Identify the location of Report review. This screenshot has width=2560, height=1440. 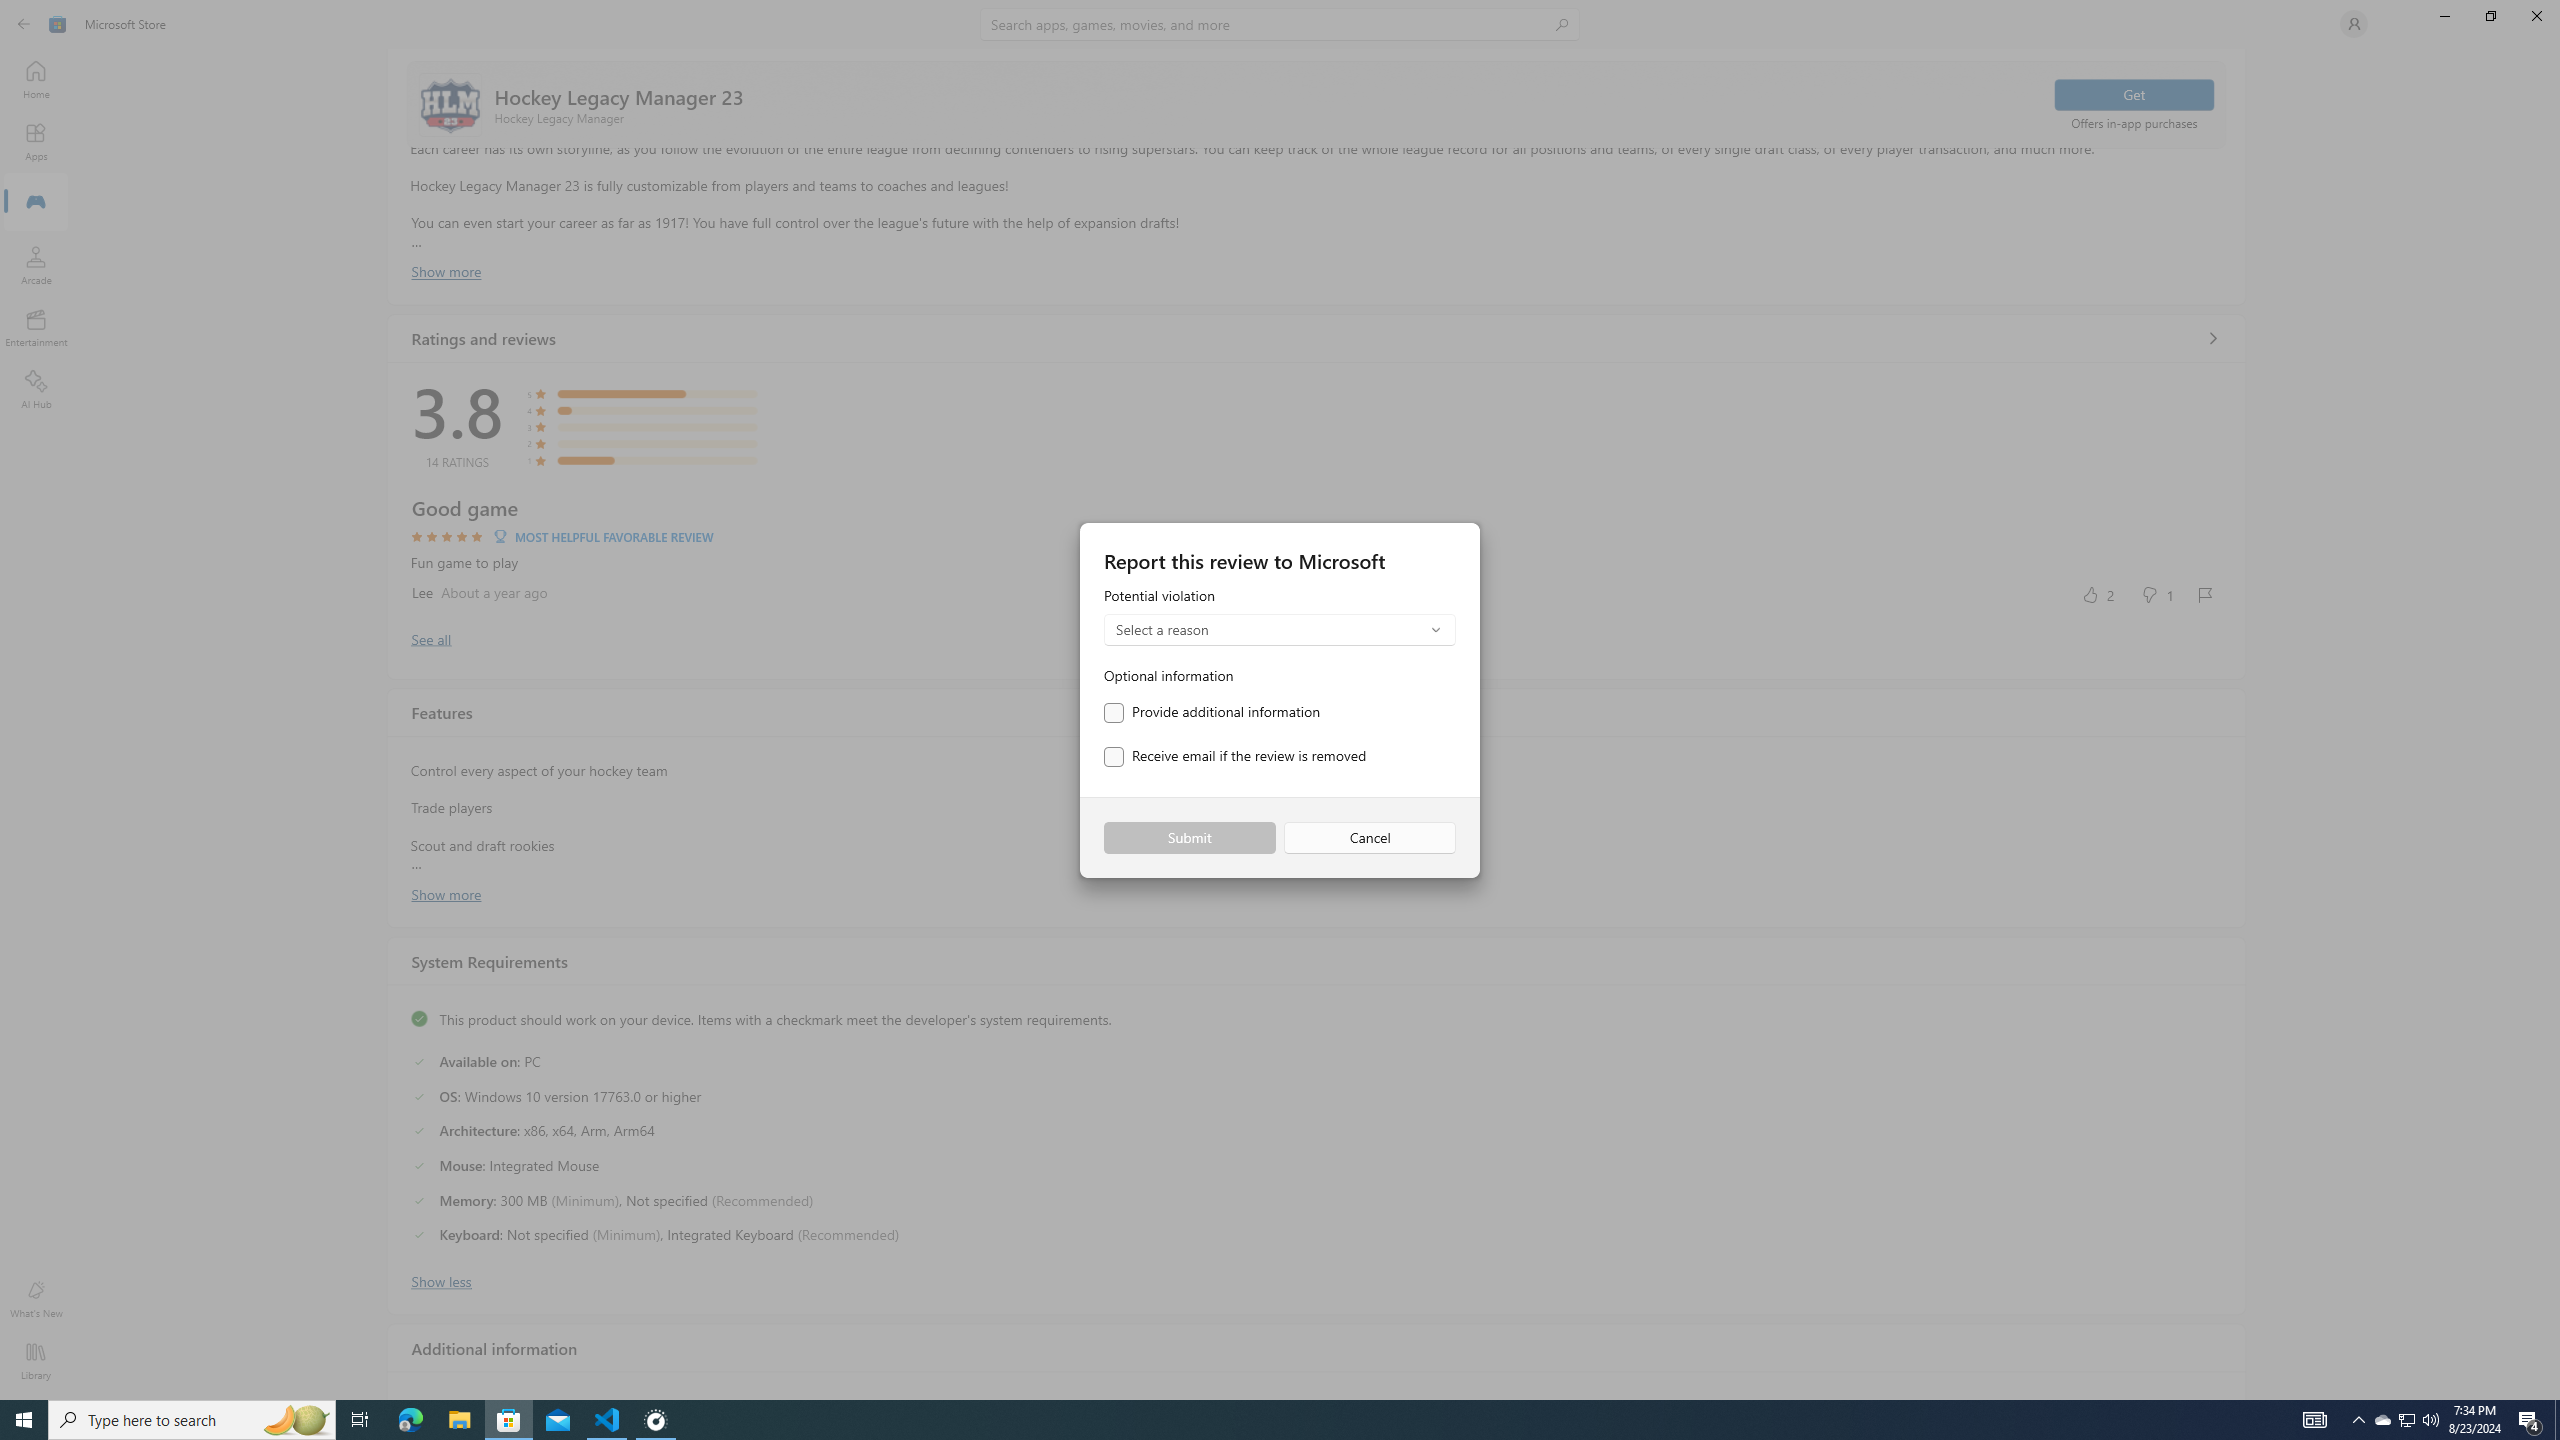
(2205, 594).